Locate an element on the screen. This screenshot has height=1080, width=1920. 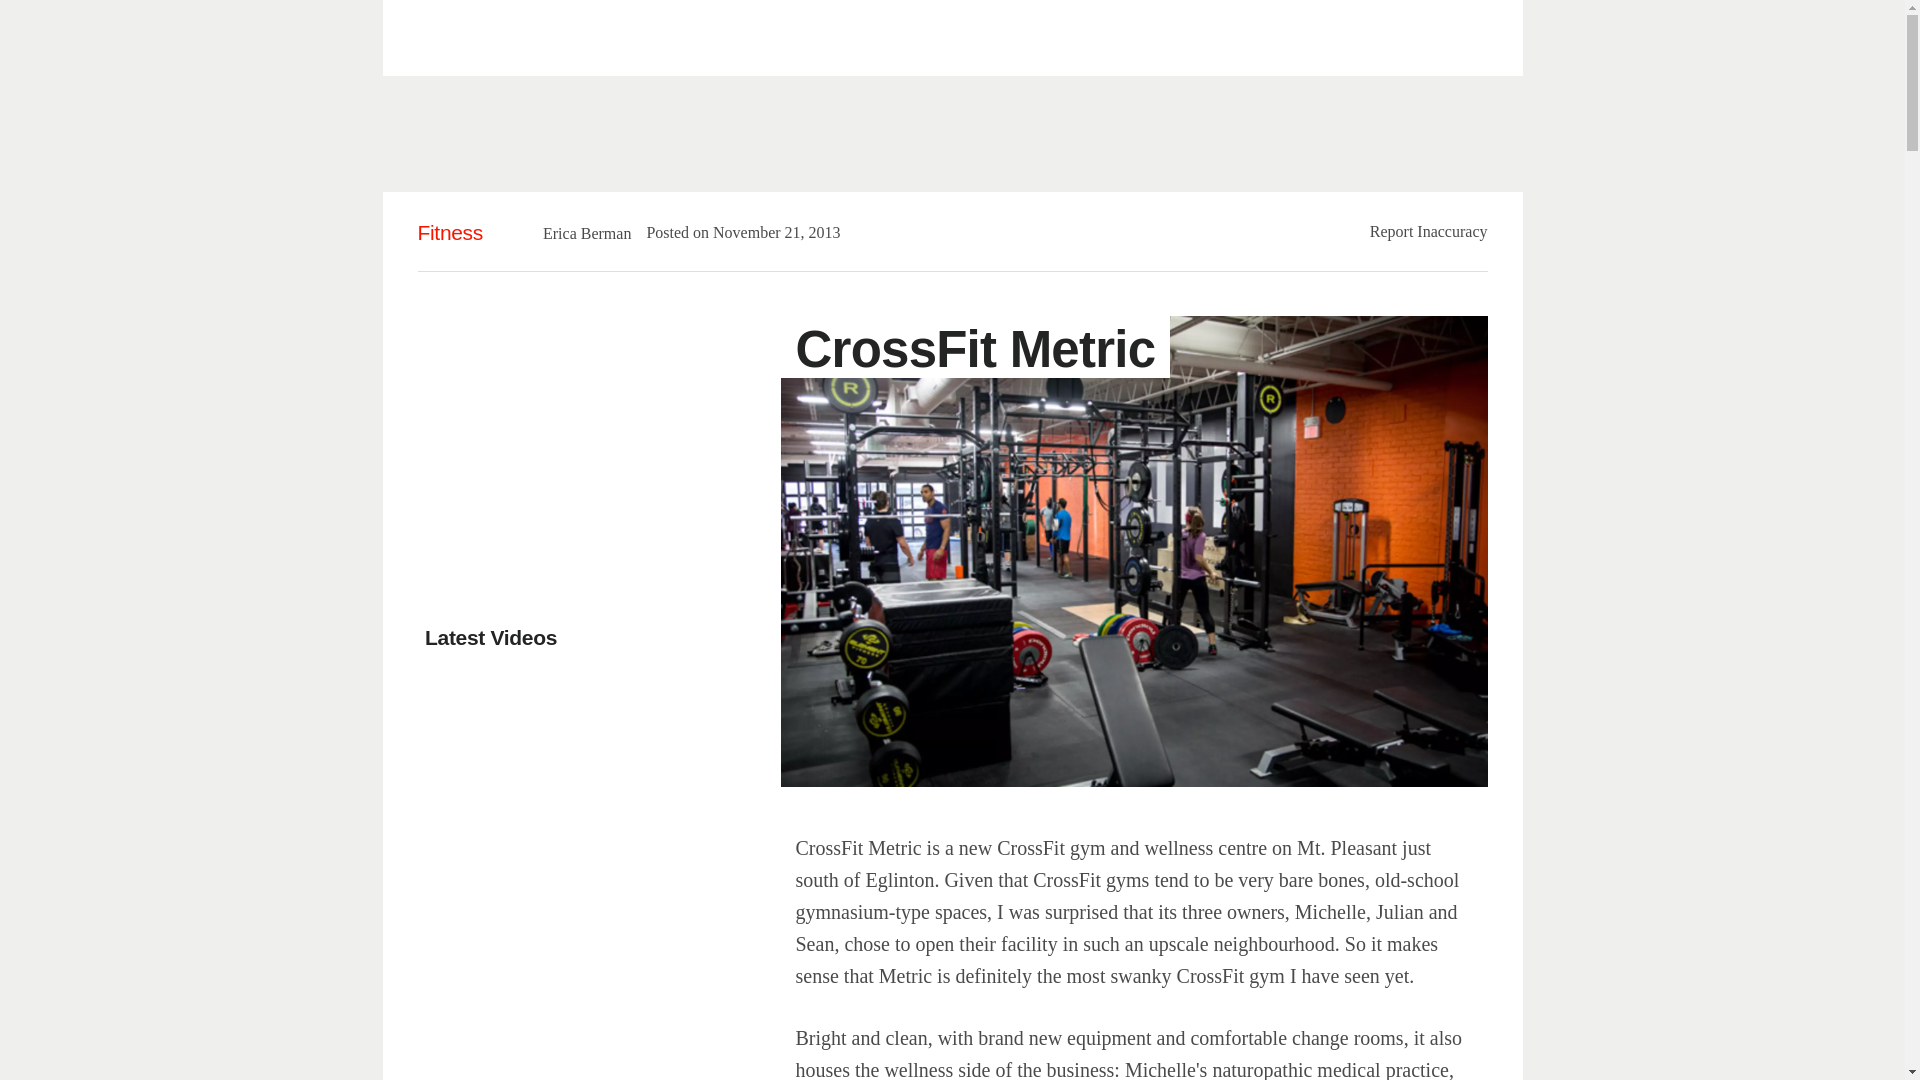
Fitness is located at coordinates (450, 232).